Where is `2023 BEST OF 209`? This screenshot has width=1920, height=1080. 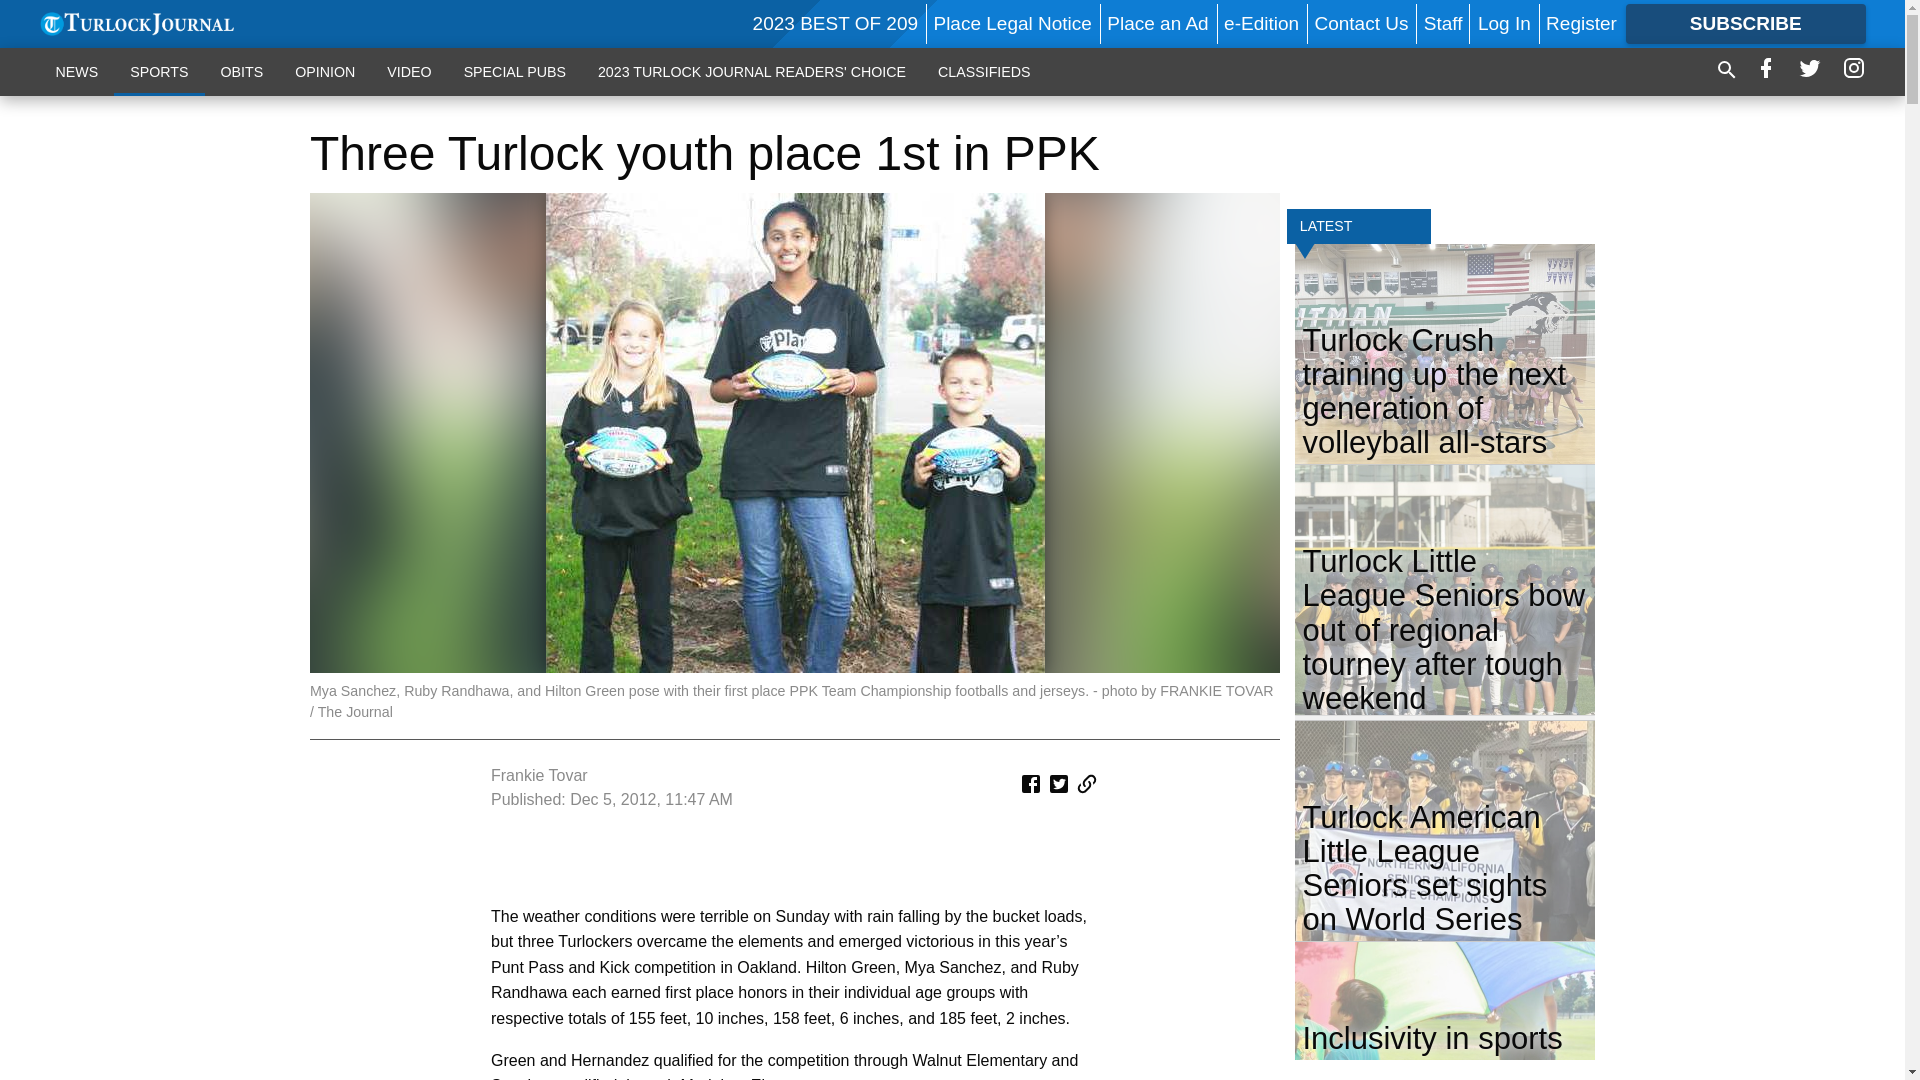
2023 BEST OF 209 is located at coordinates (834, 23).